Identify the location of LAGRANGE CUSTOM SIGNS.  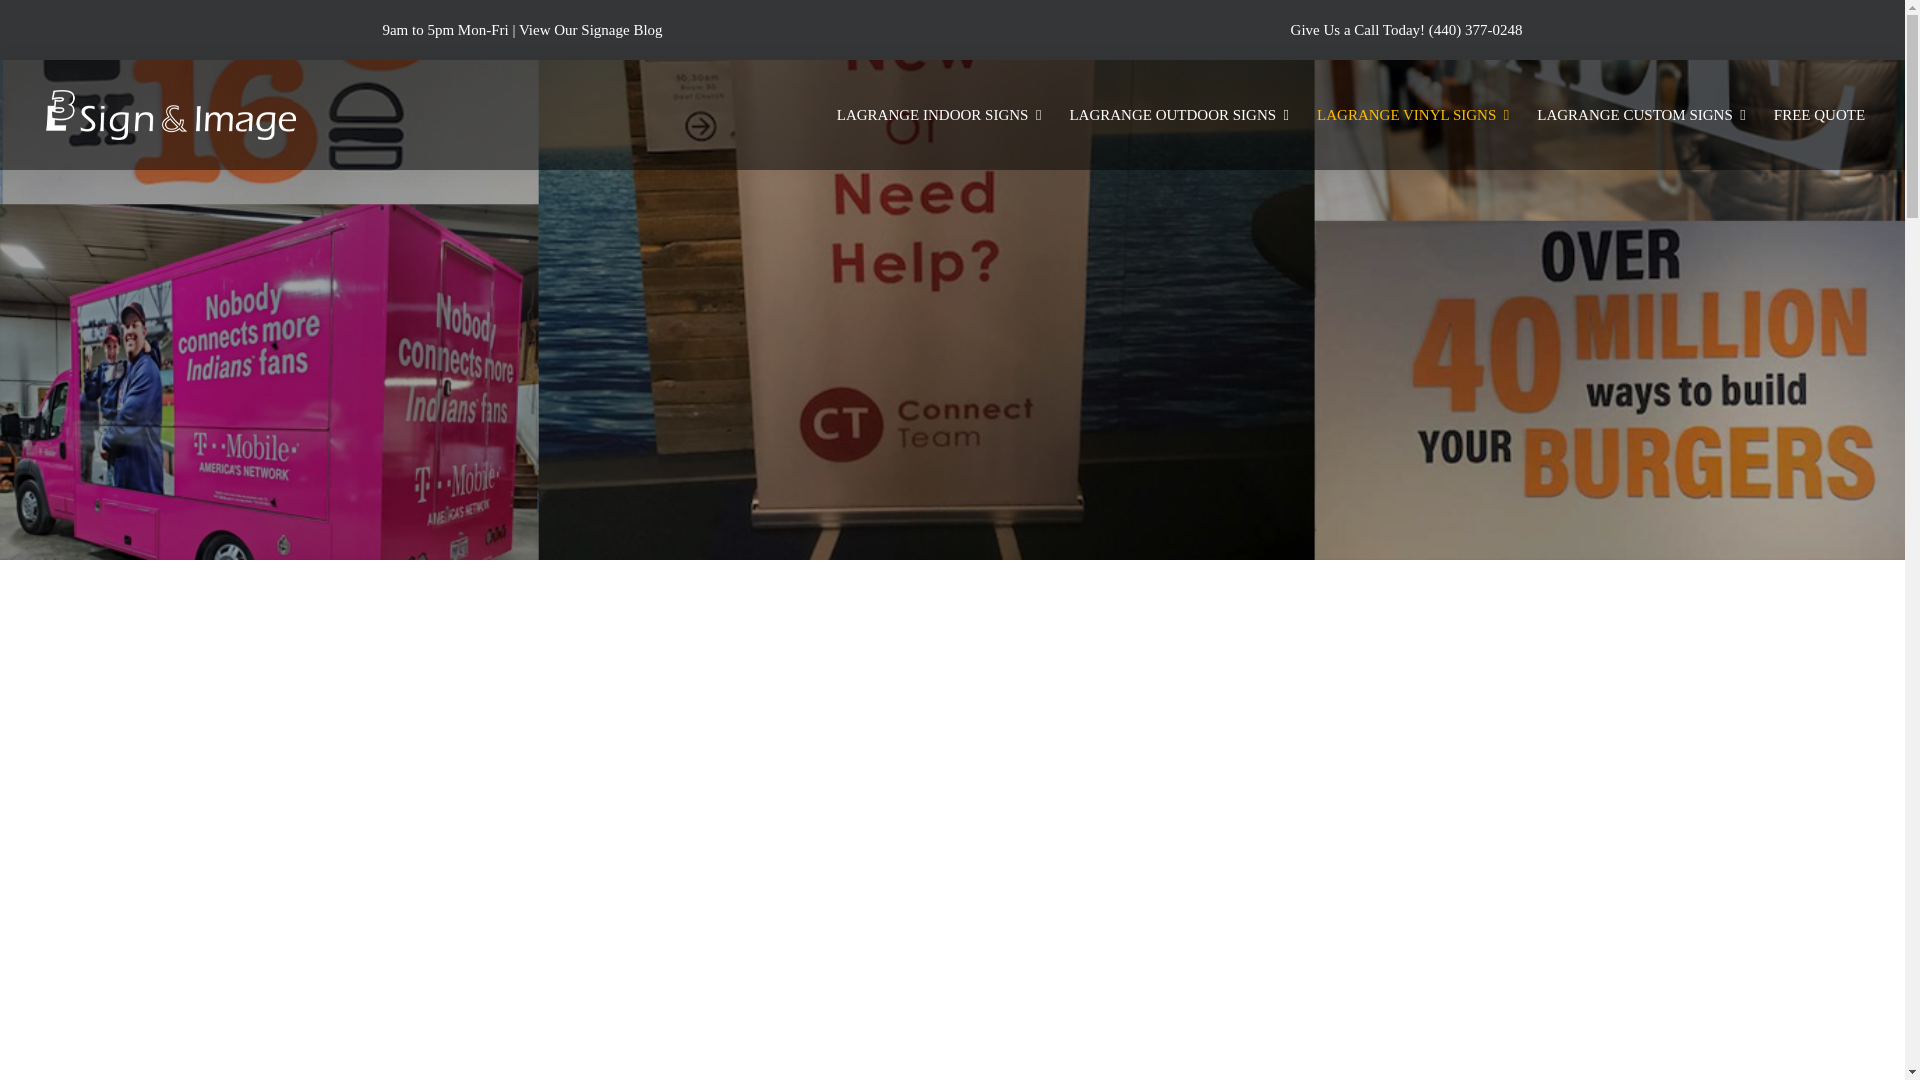
(1641, 114).